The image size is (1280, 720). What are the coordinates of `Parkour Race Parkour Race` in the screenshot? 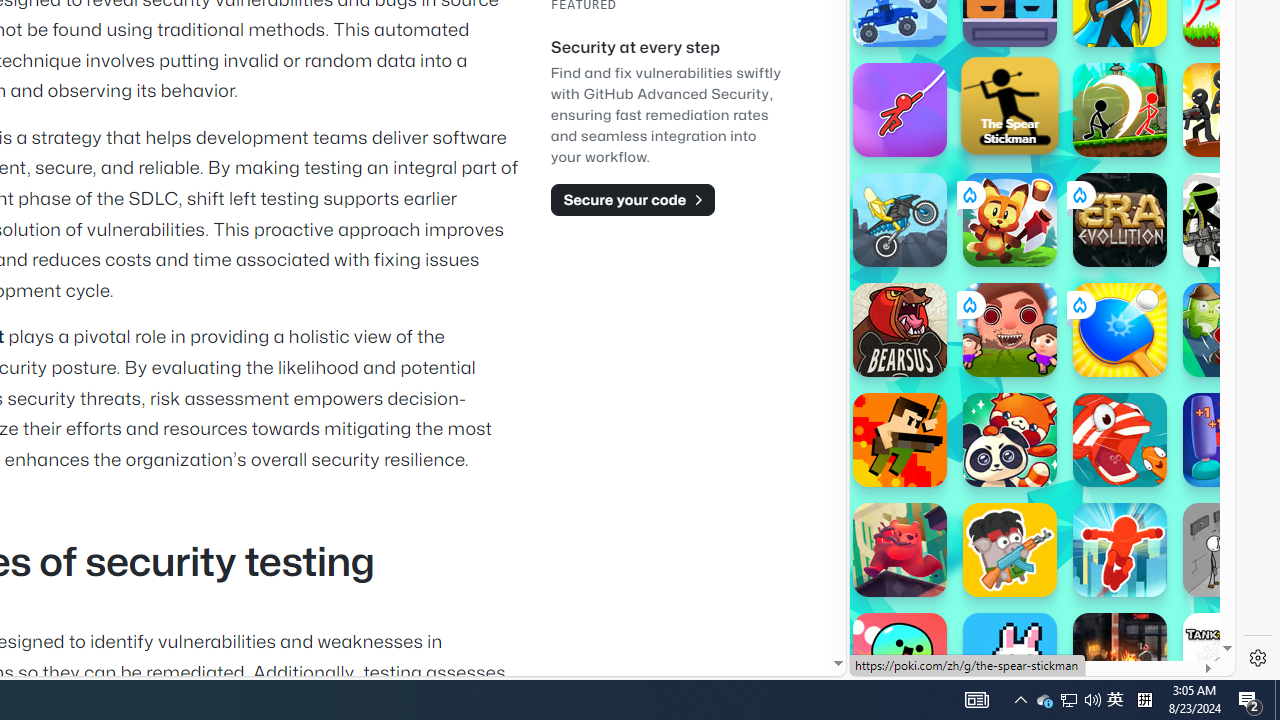 It's located at (1120, 550).